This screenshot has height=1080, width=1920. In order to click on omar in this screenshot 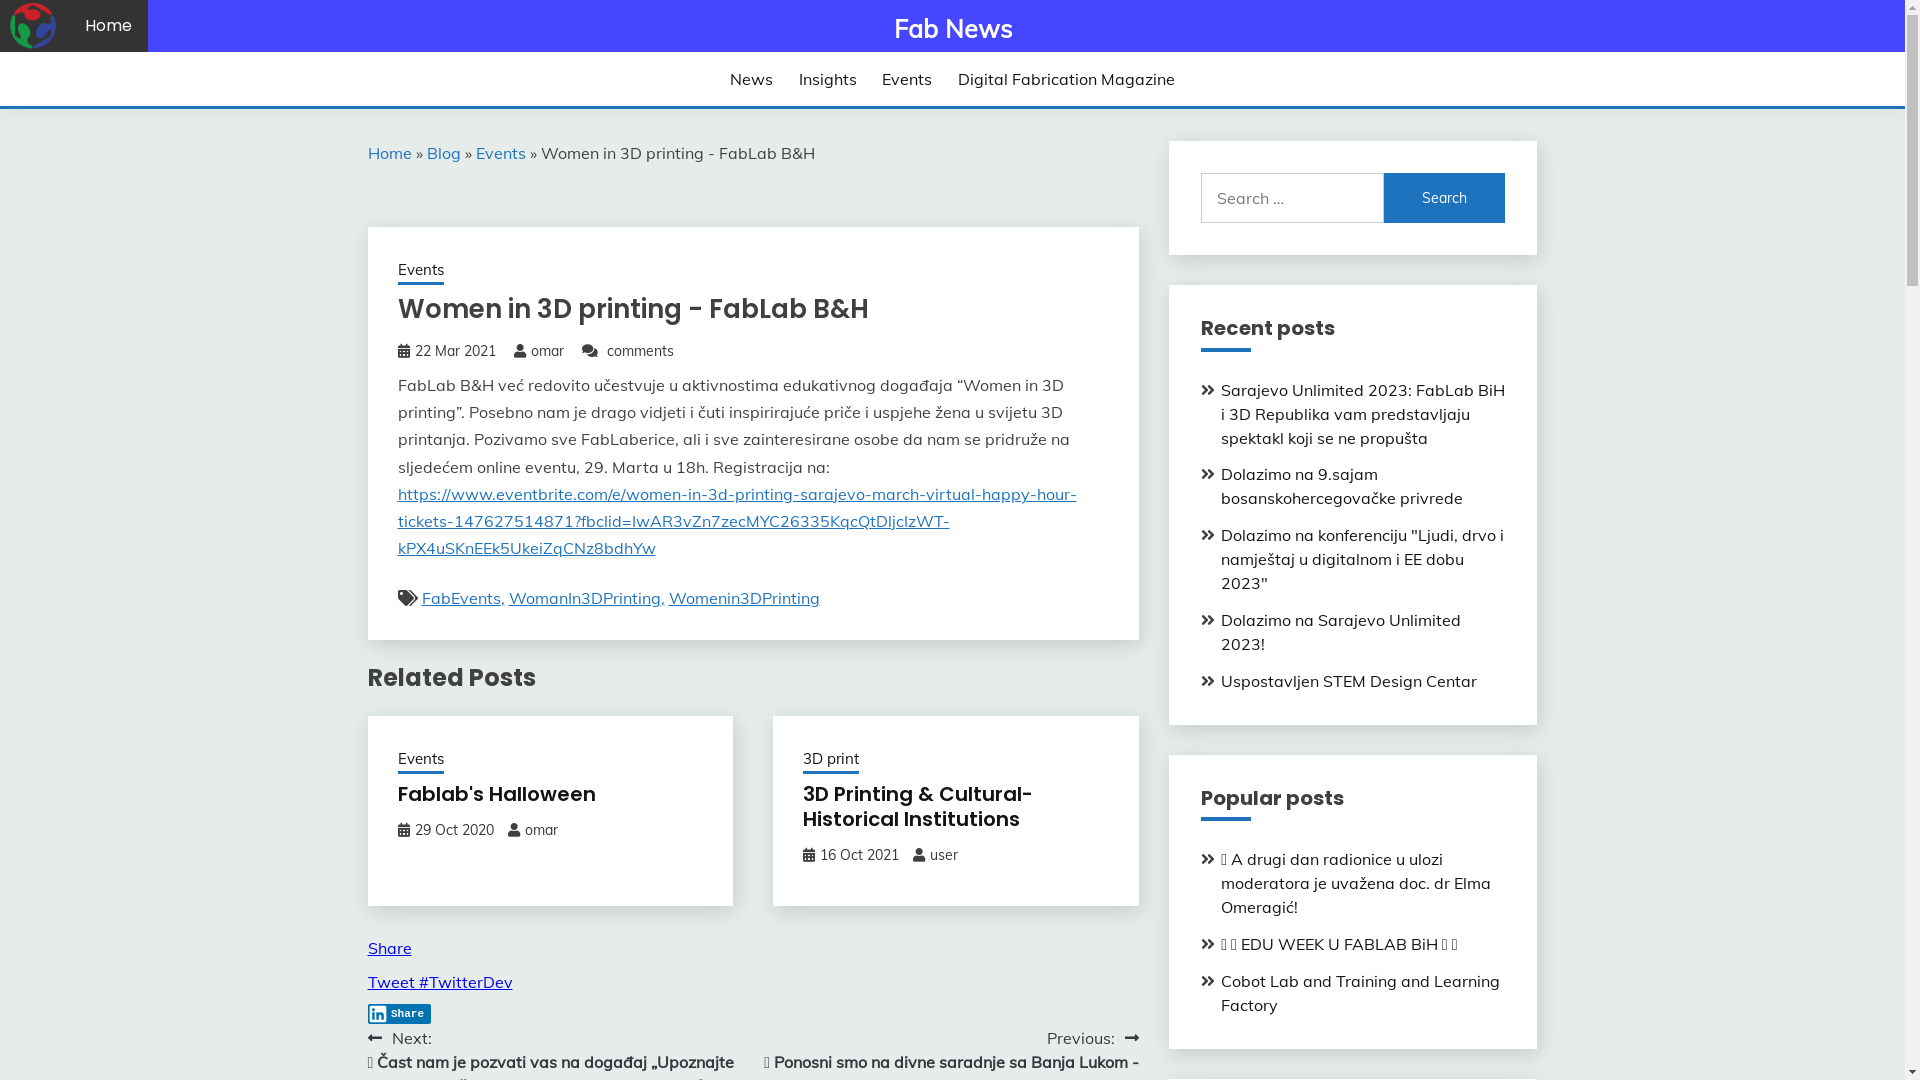, I will do `click(546, 351)`.